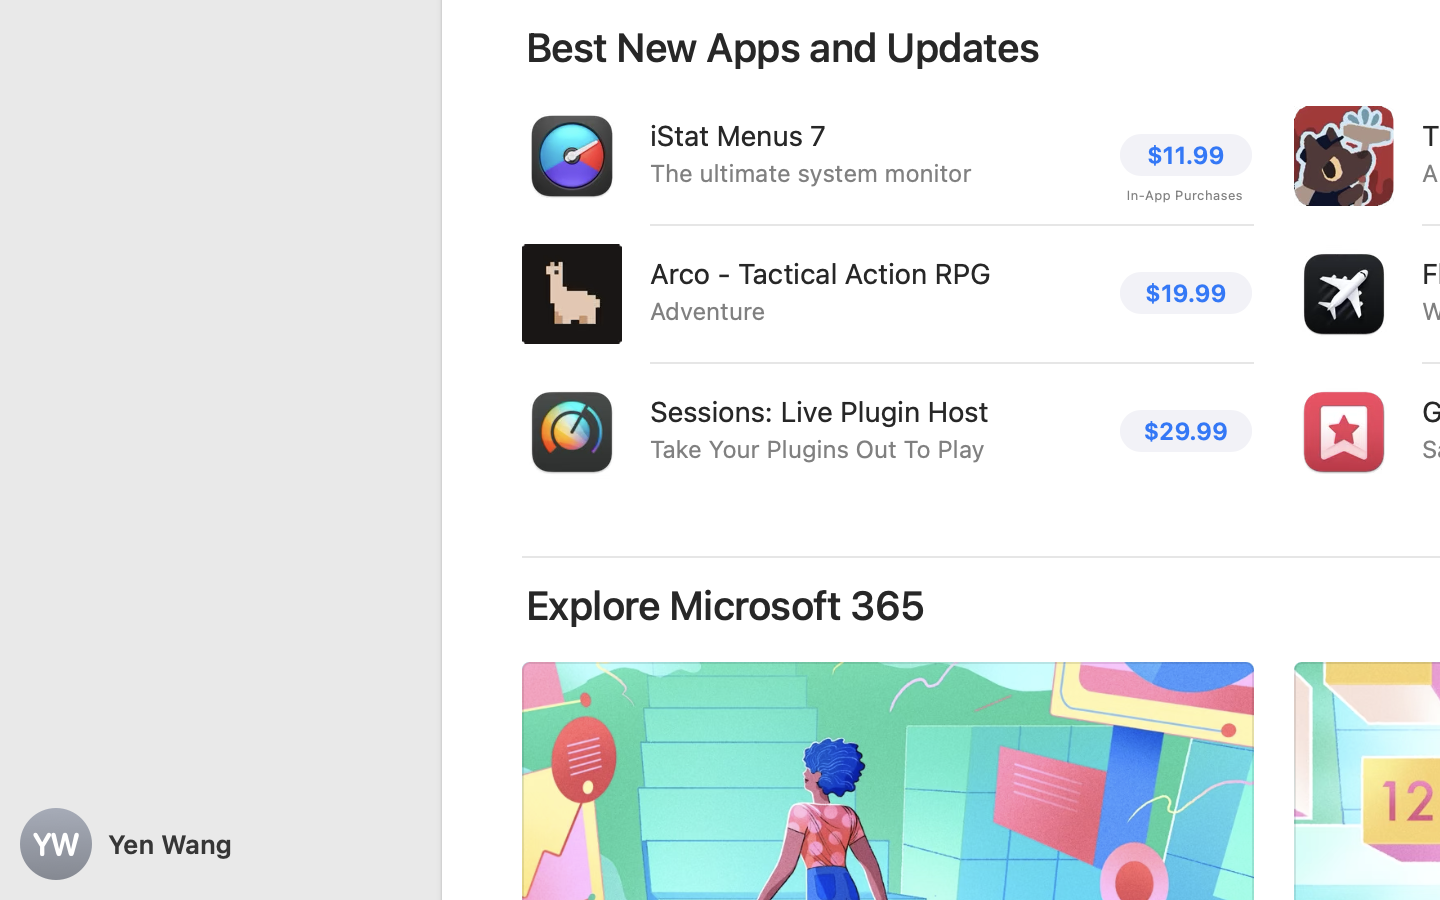 This screenshot has width=1440, height=900. What do you see at coordinates (220, 844) in the screenshot?
I see `Yen Wang` at bounding box center [220, 844].